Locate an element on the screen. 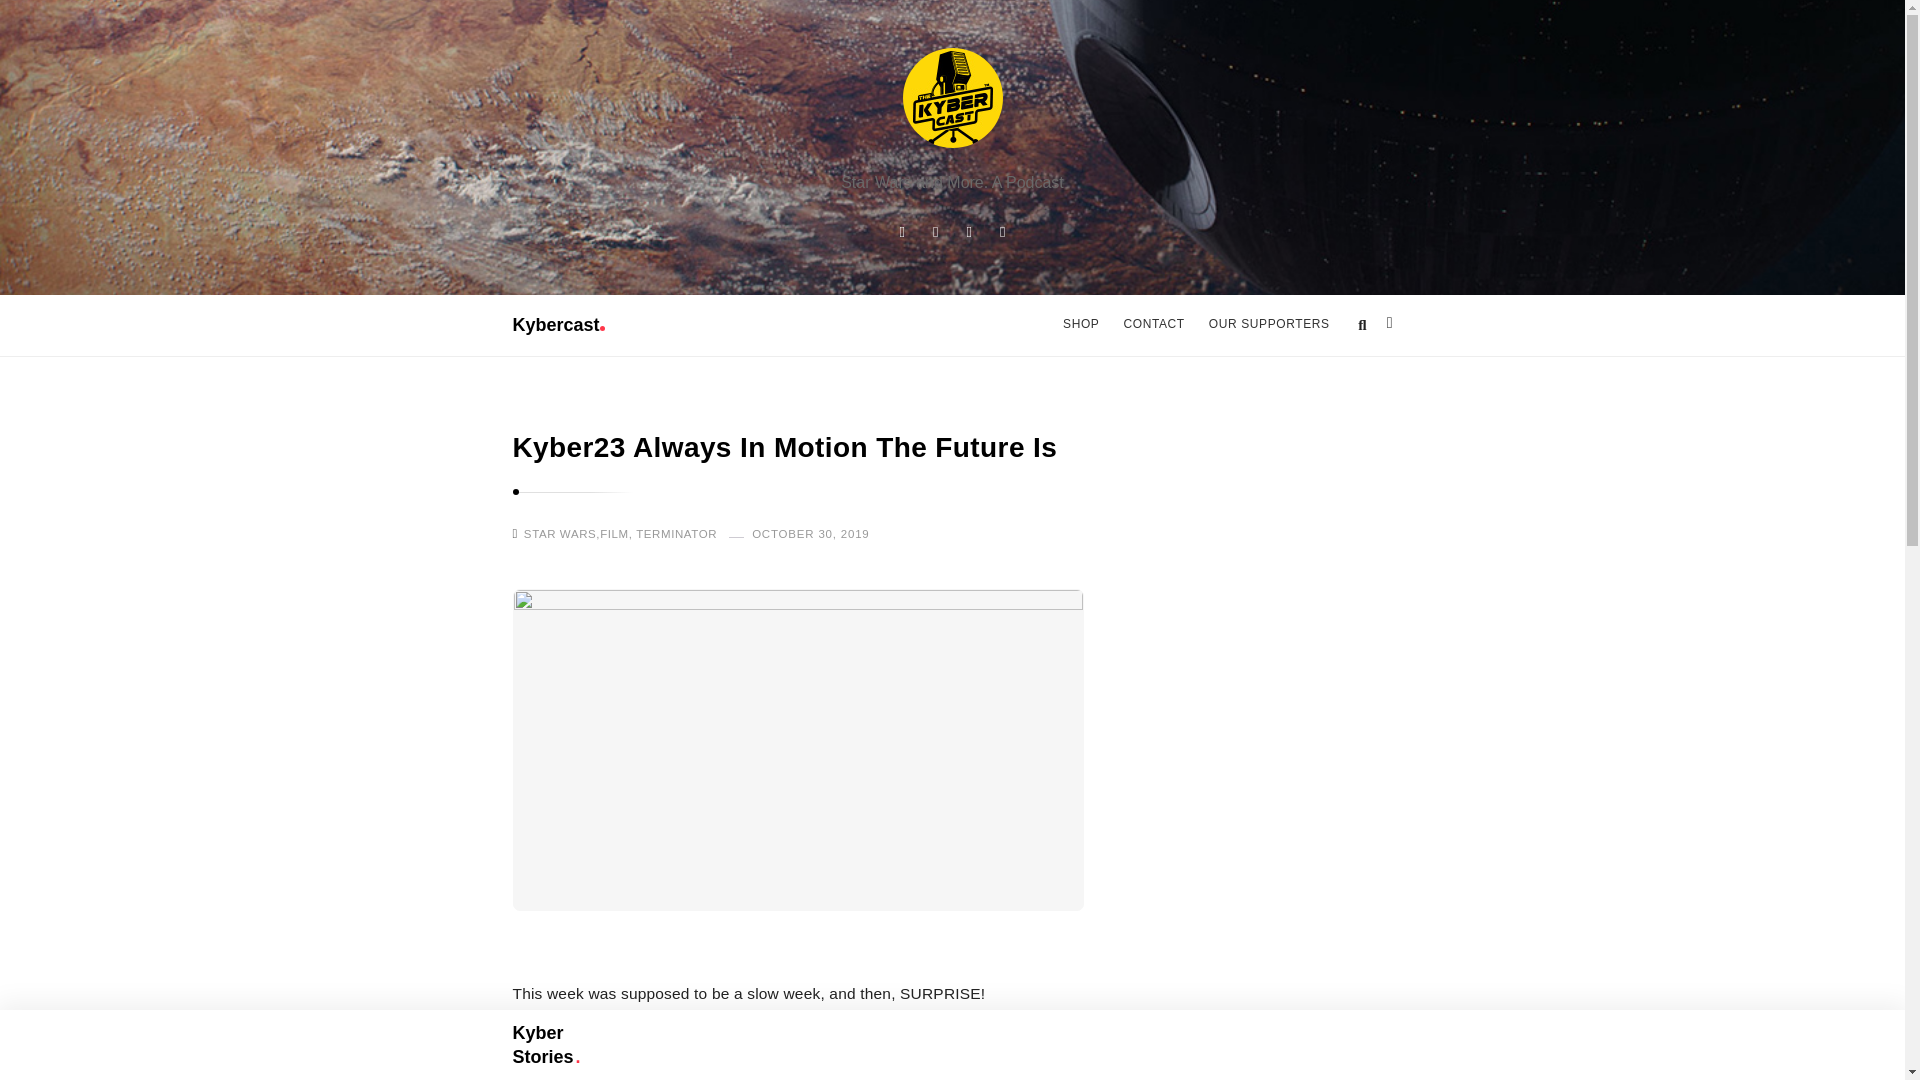 This screenshot has width=1920, height=1080. SHOP is located at coordinates (1080, 324).